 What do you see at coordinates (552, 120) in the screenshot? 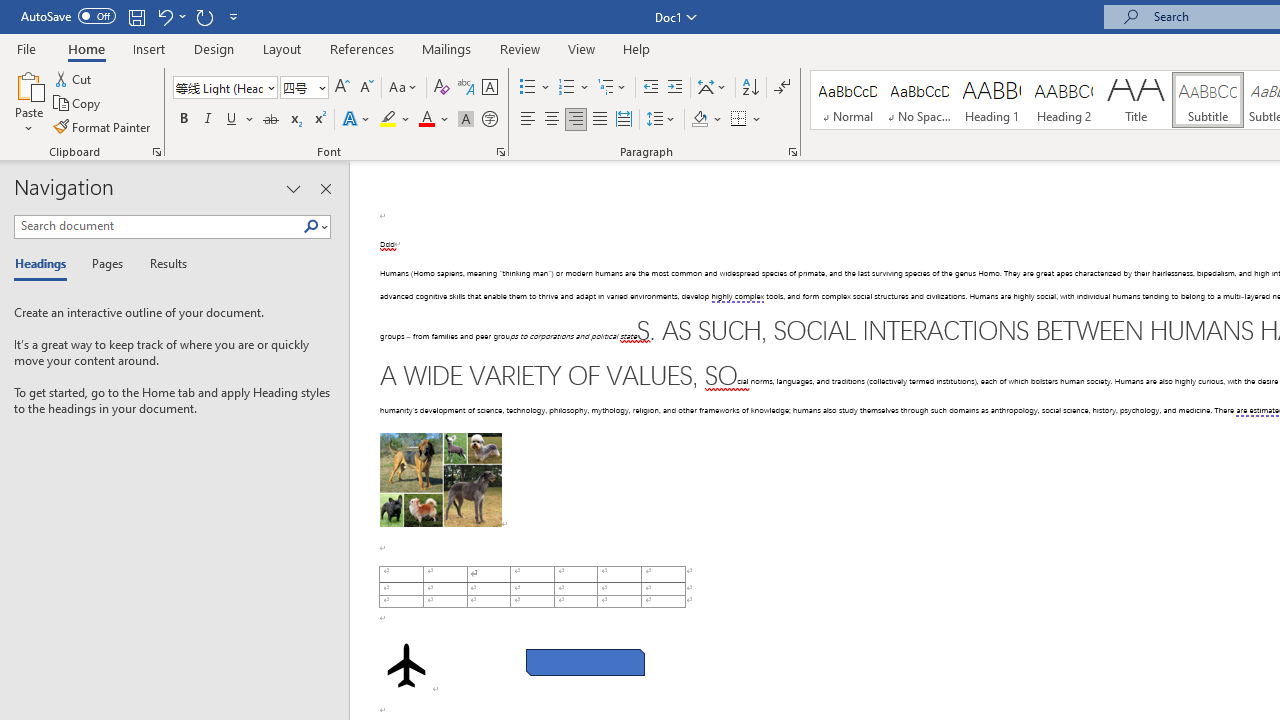
I see `Center` at bounding box center [552, 120].